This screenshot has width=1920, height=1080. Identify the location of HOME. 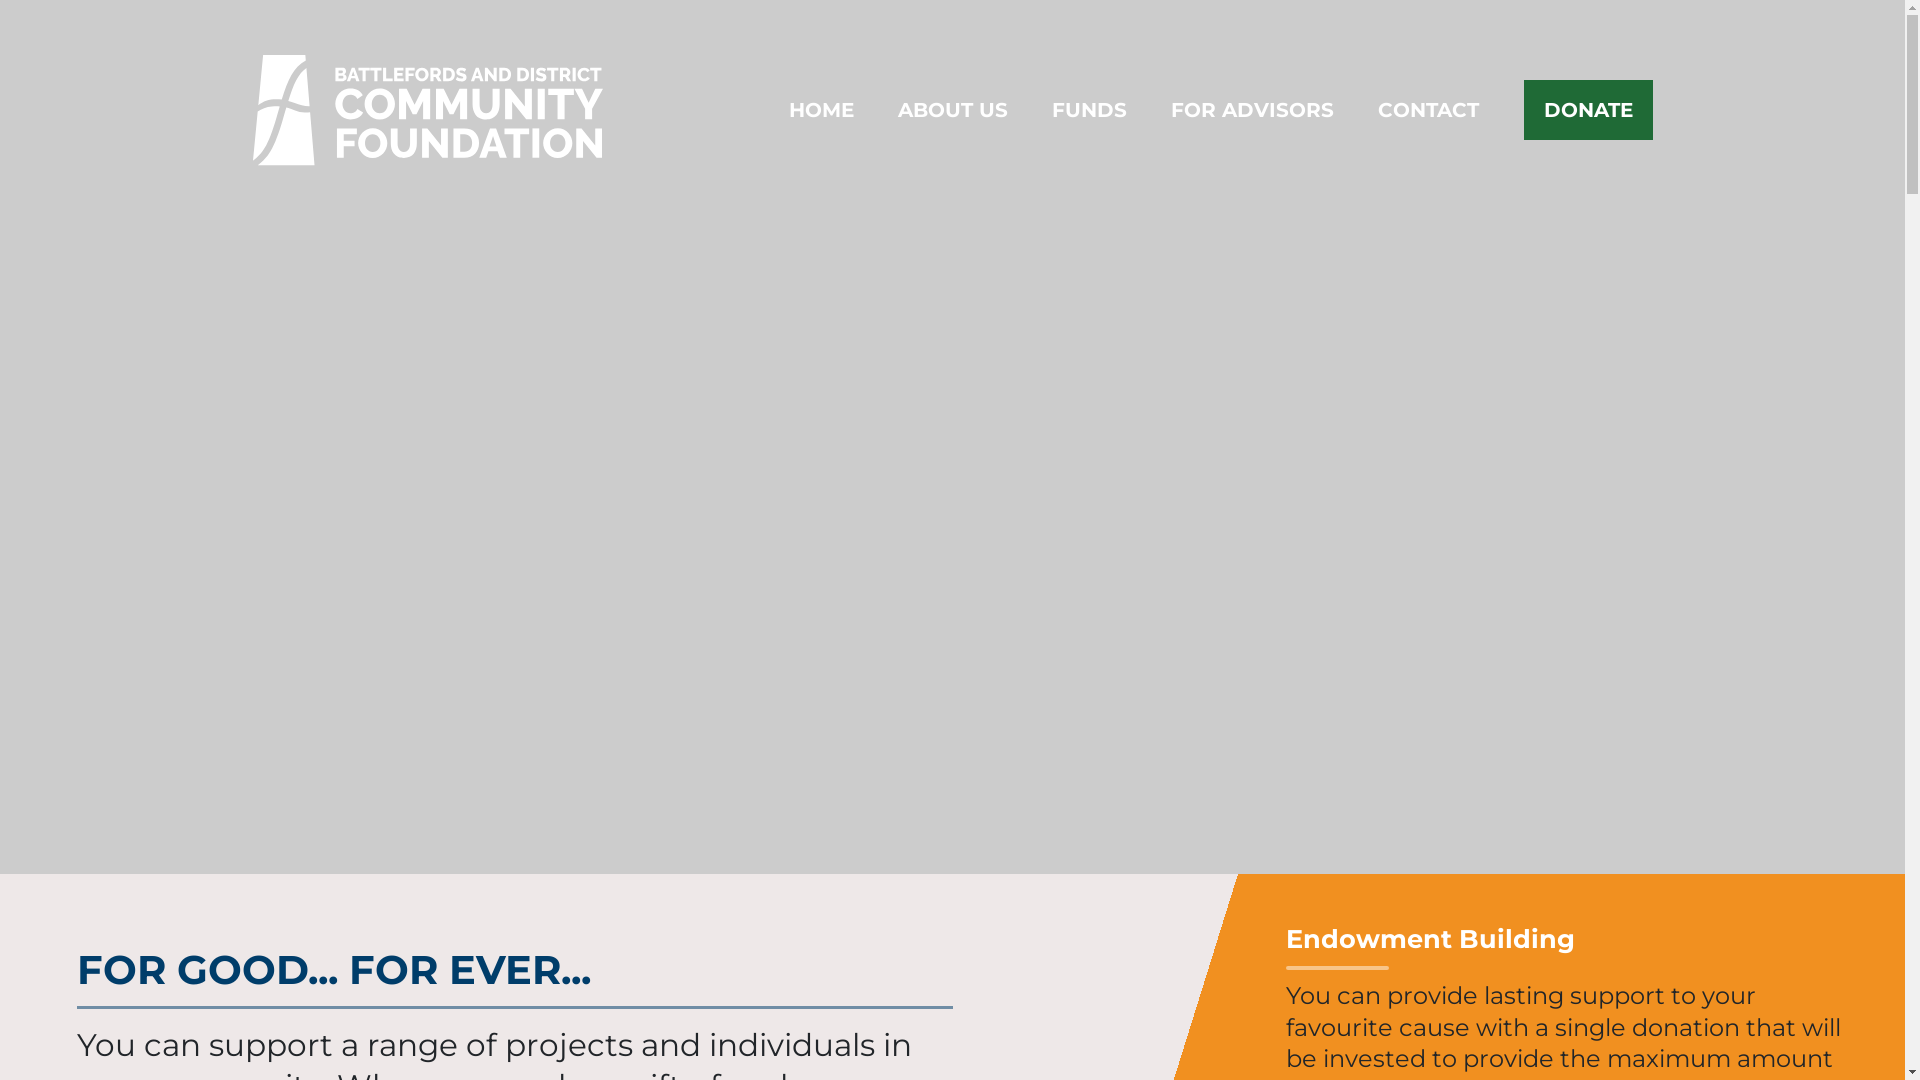
(822, 110).